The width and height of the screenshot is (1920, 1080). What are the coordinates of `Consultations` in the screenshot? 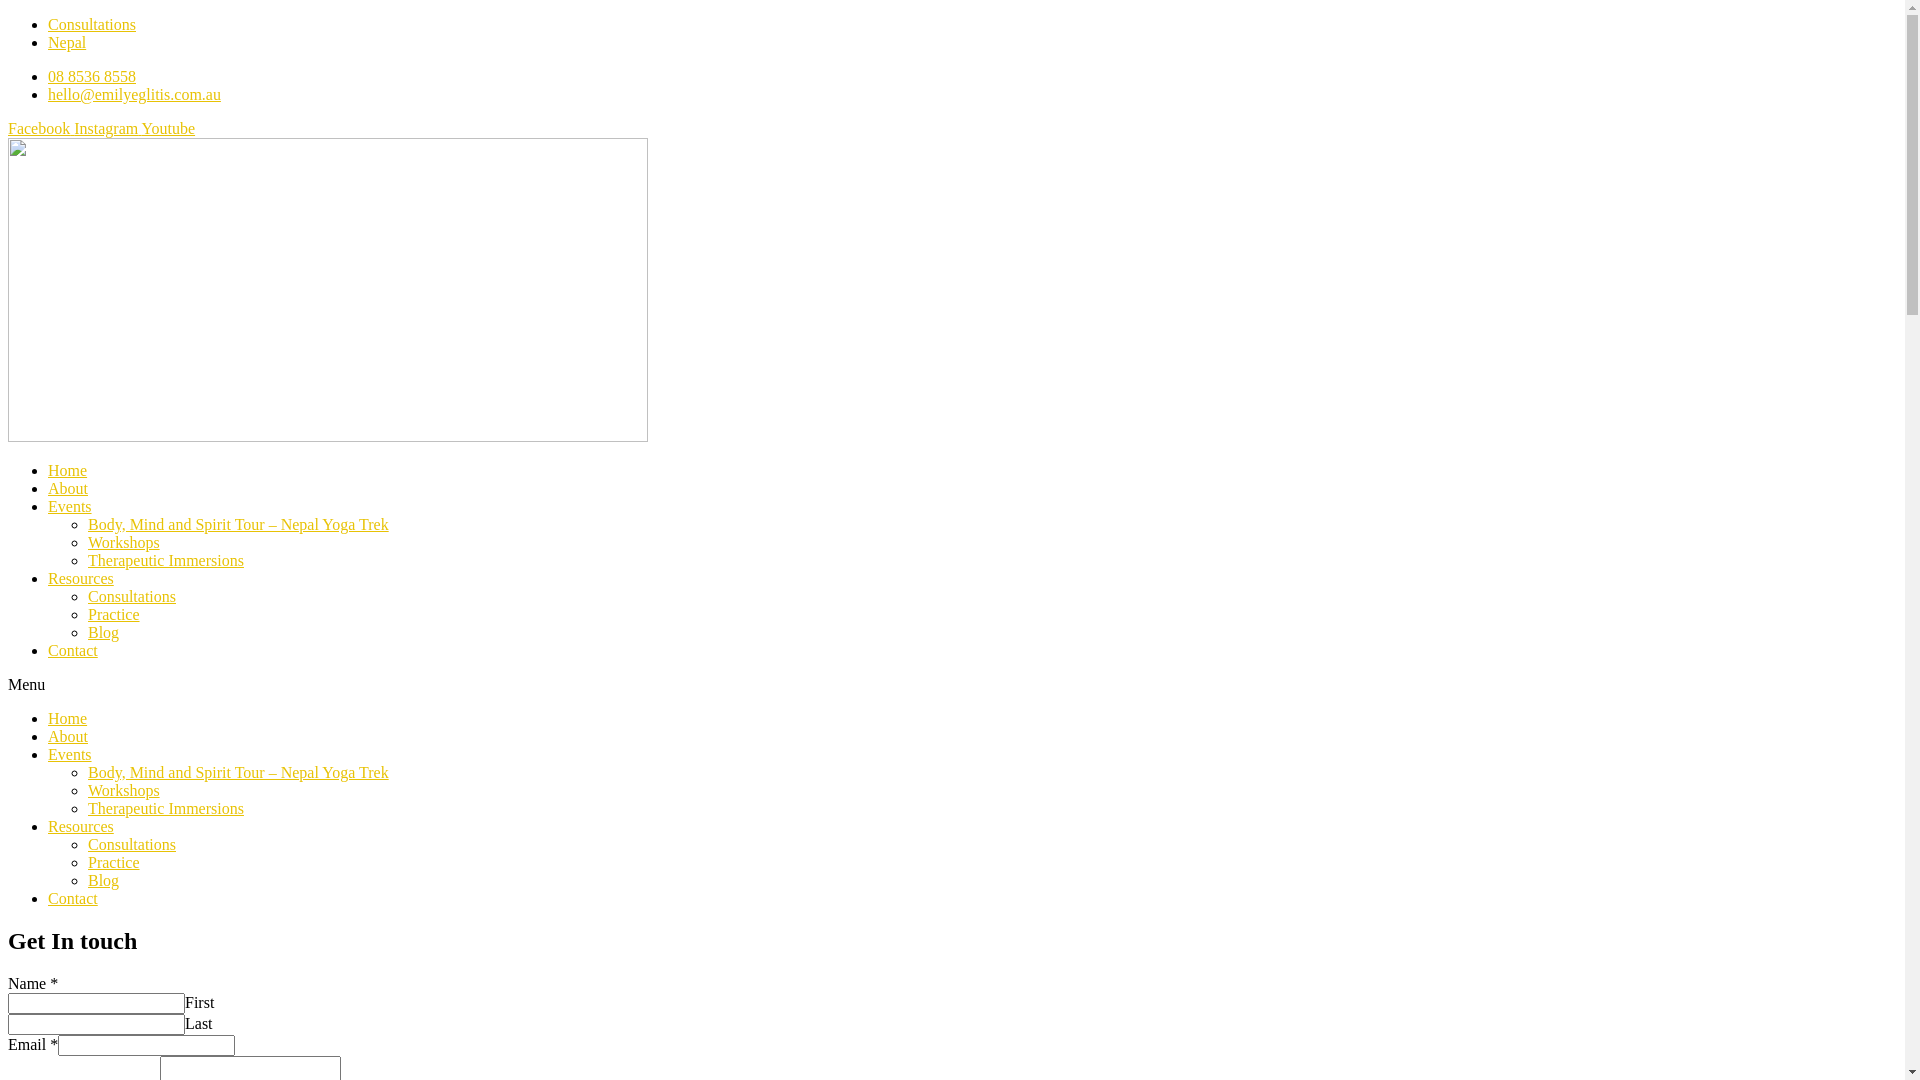 It's located at (132, 844).